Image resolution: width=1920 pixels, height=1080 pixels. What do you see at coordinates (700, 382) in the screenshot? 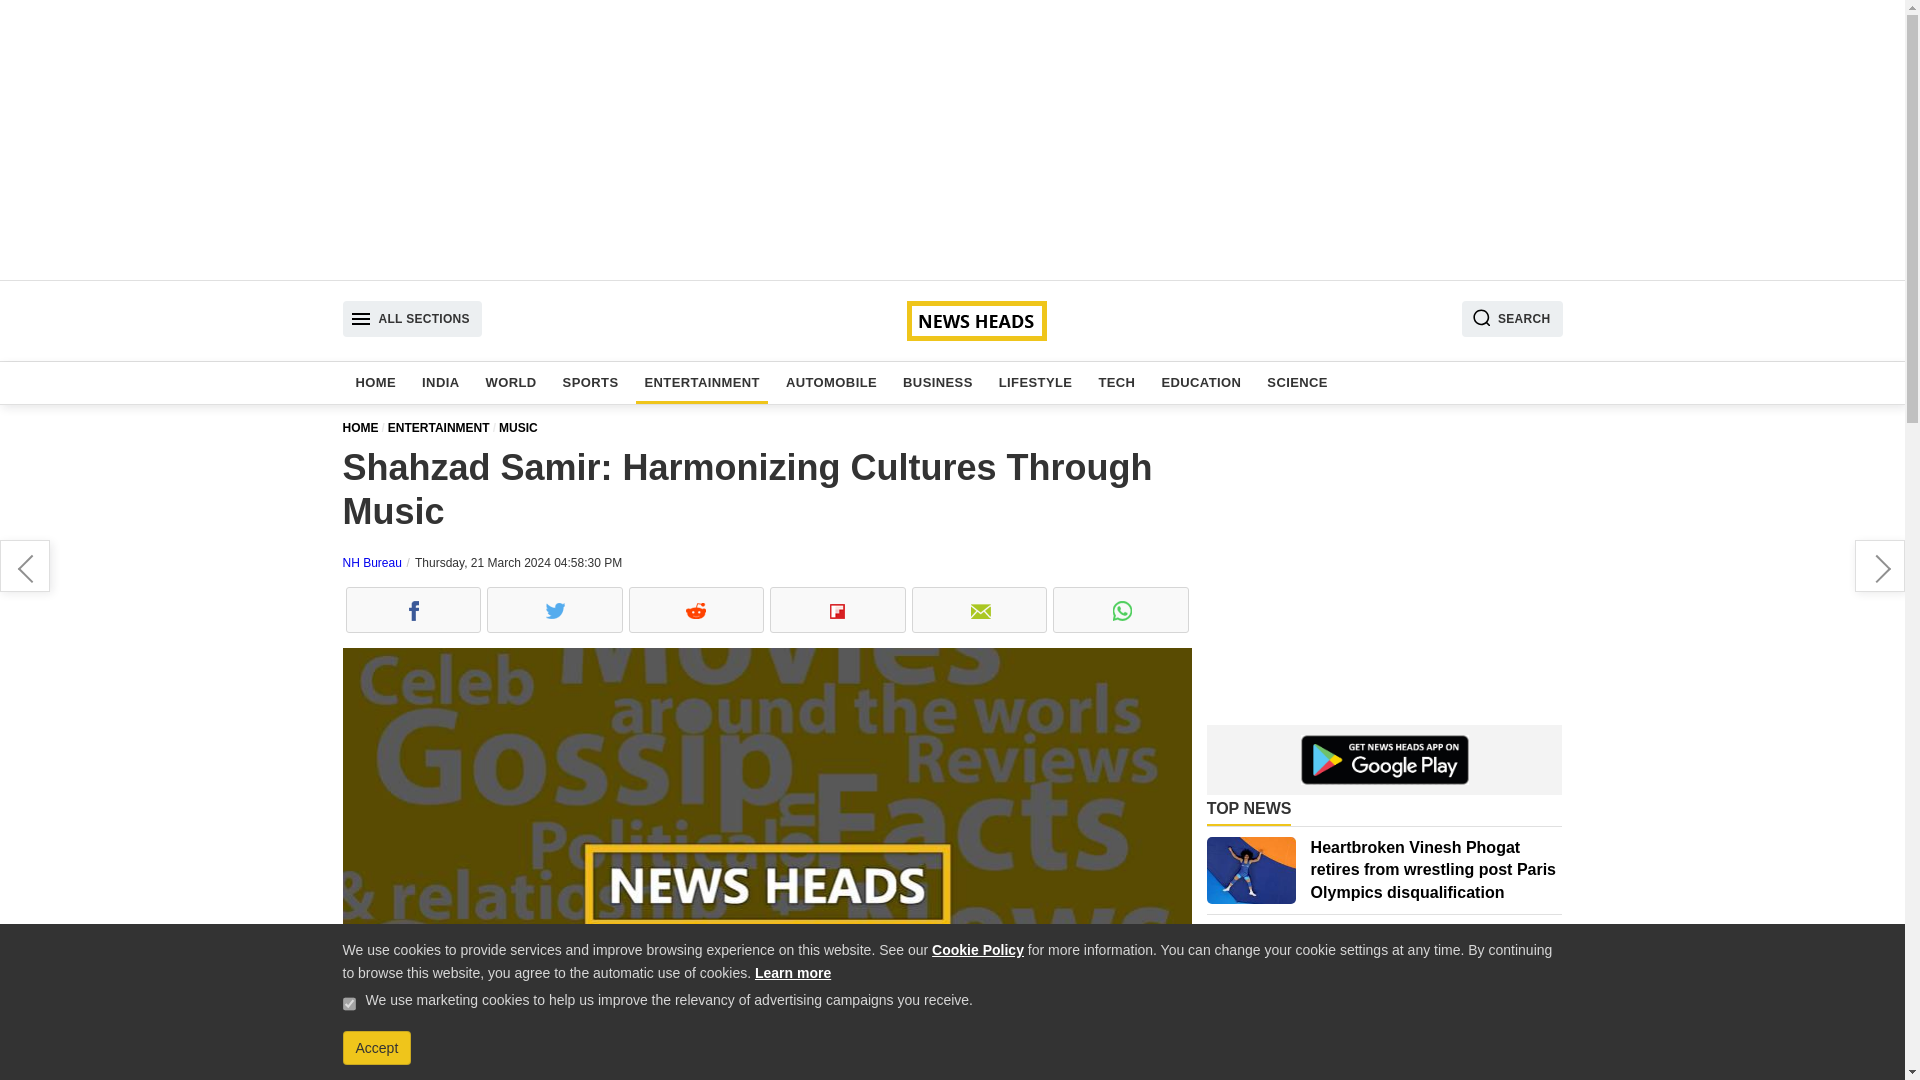
I see `ENTERTAINMENT` at bounding box center [700, 382].